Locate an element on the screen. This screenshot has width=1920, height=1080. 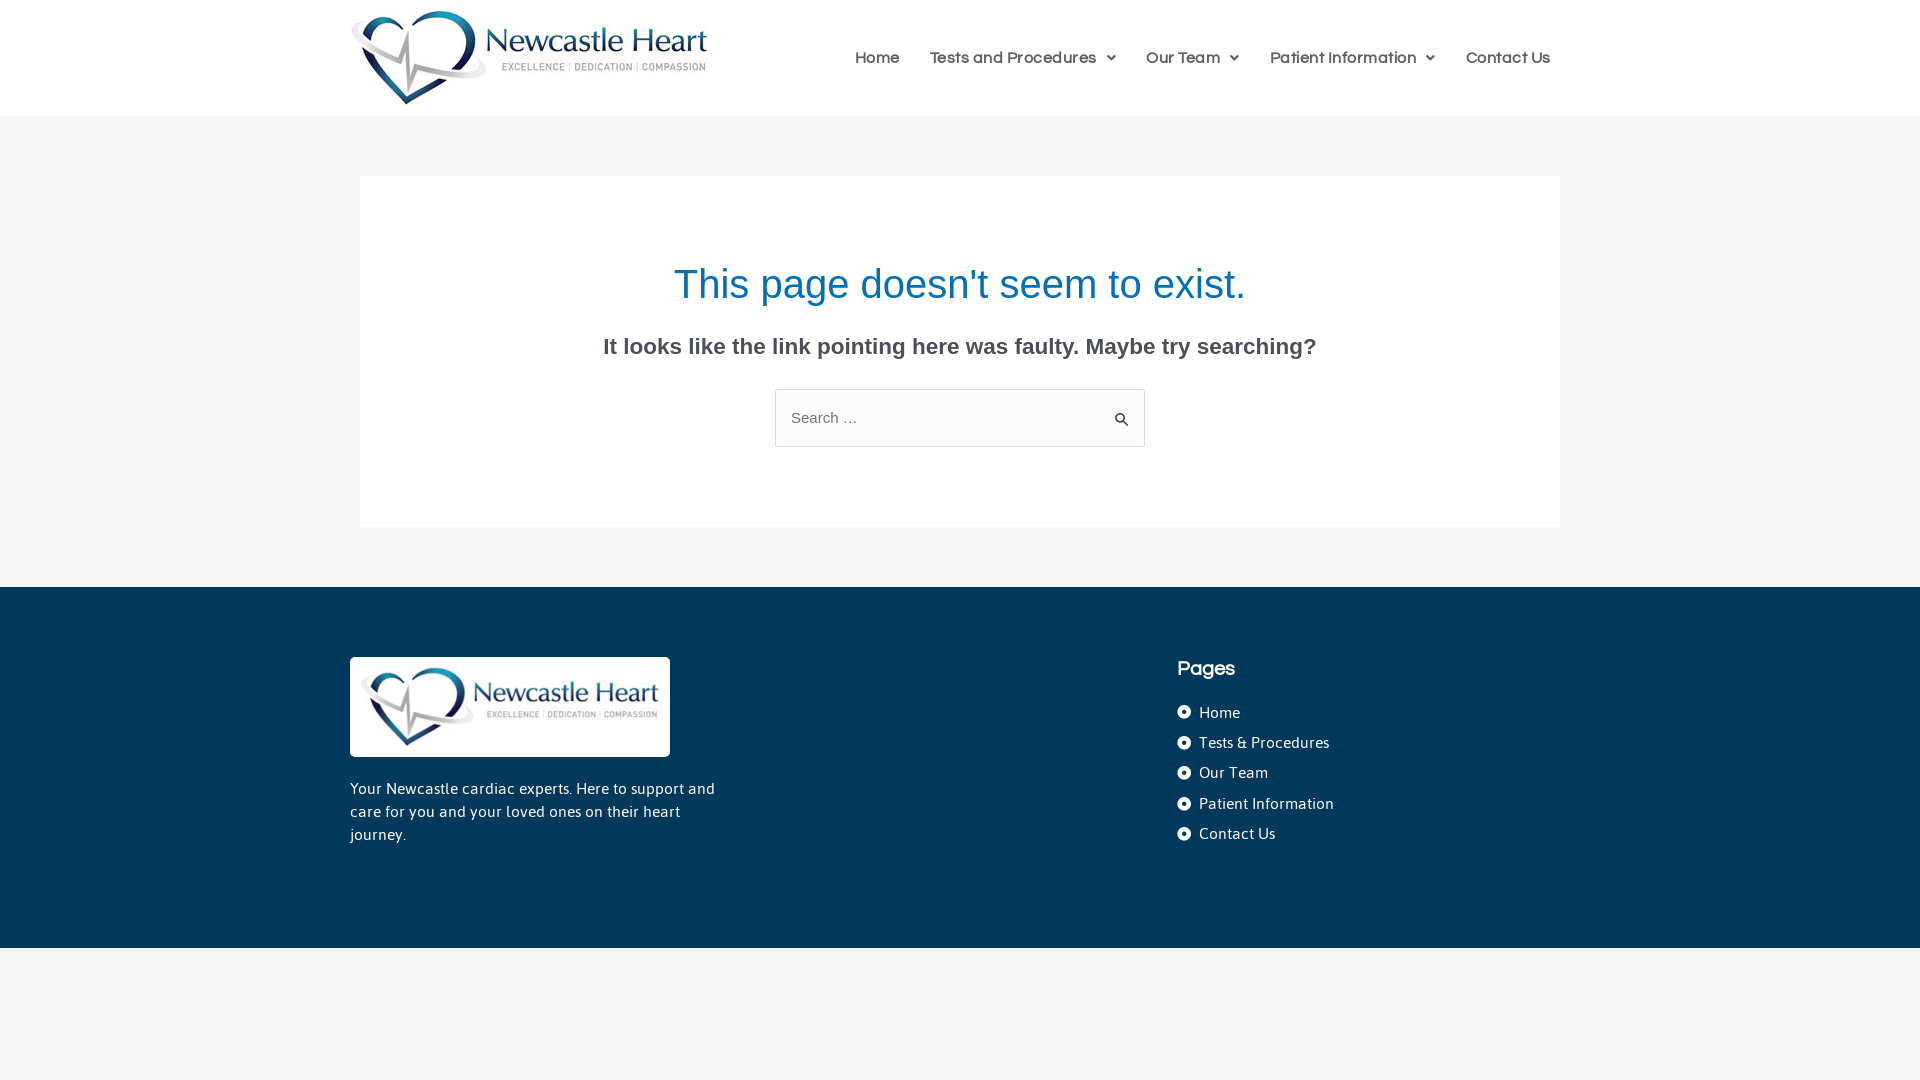
Our Team is located at coordinates (1193, 58).